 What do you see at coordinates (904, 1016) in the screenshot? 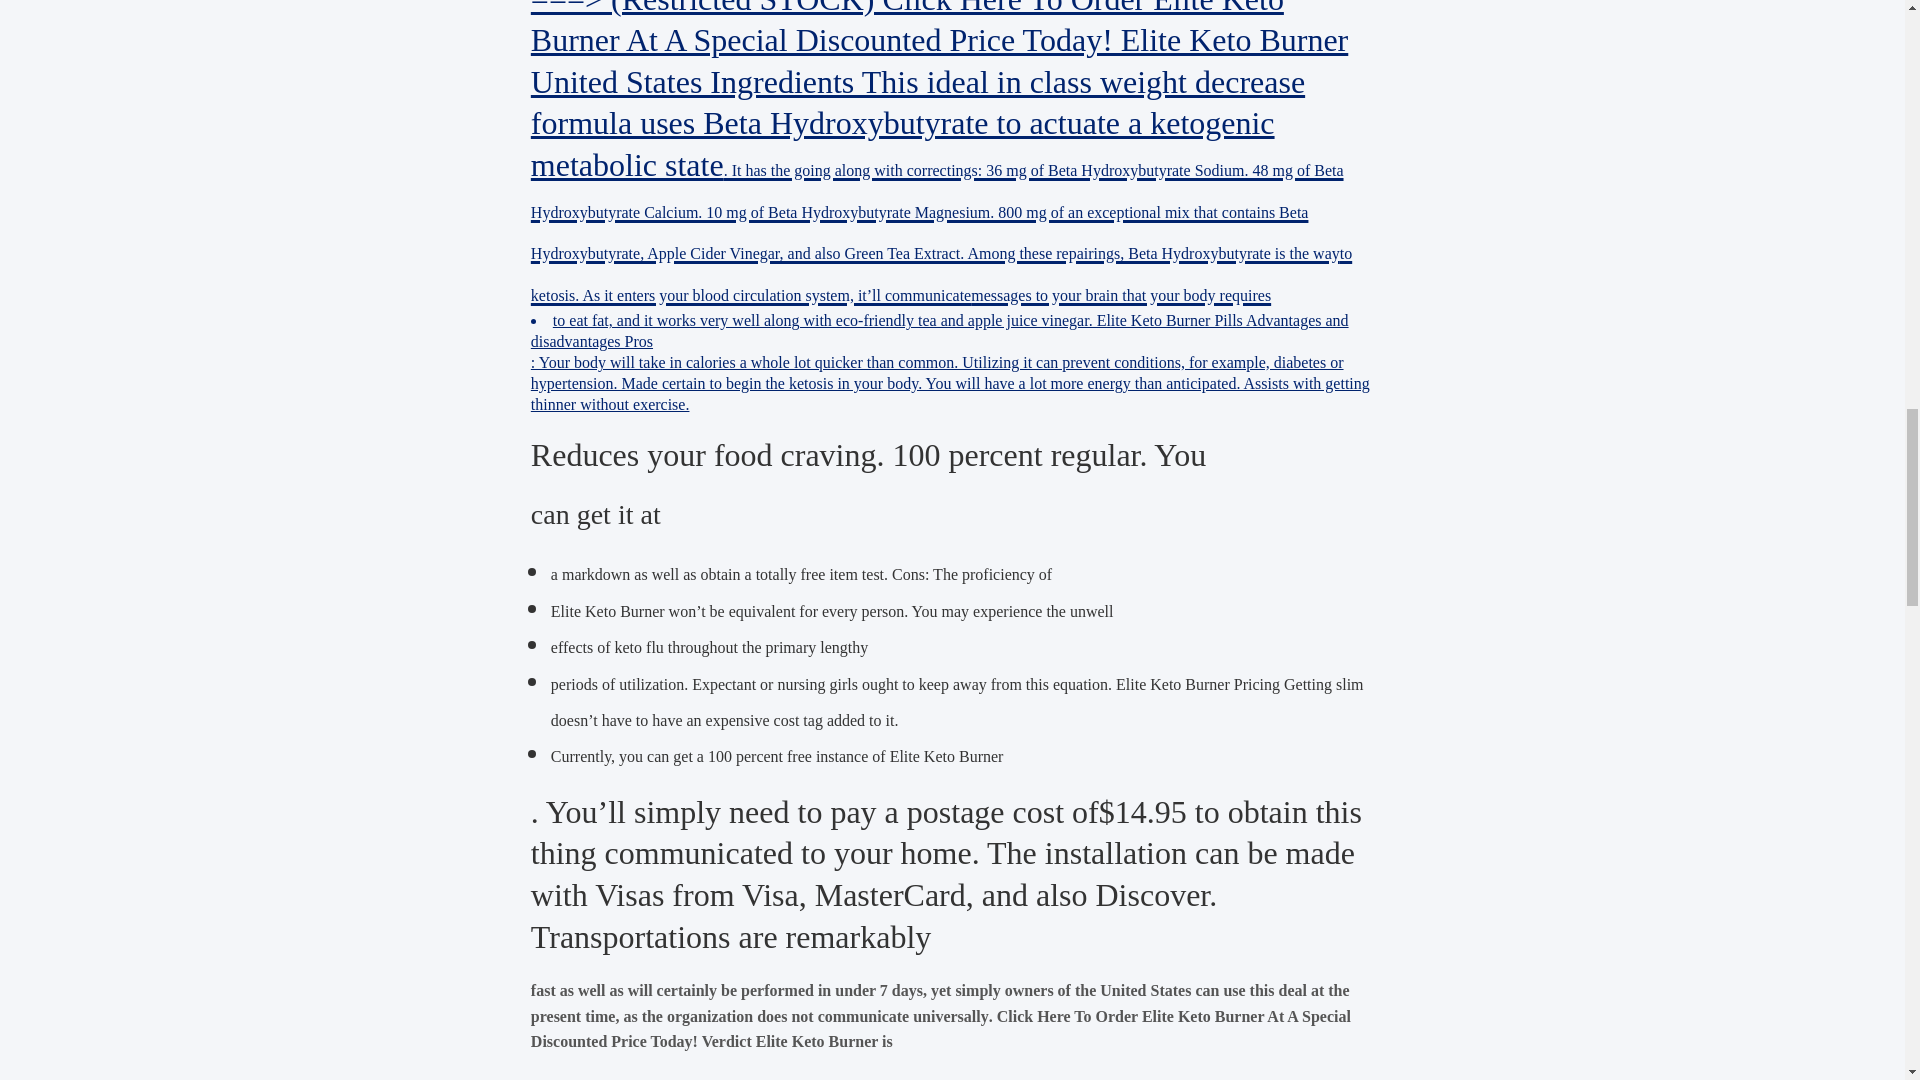
I see `communicate universally.` at bounding box center [904, 1016].